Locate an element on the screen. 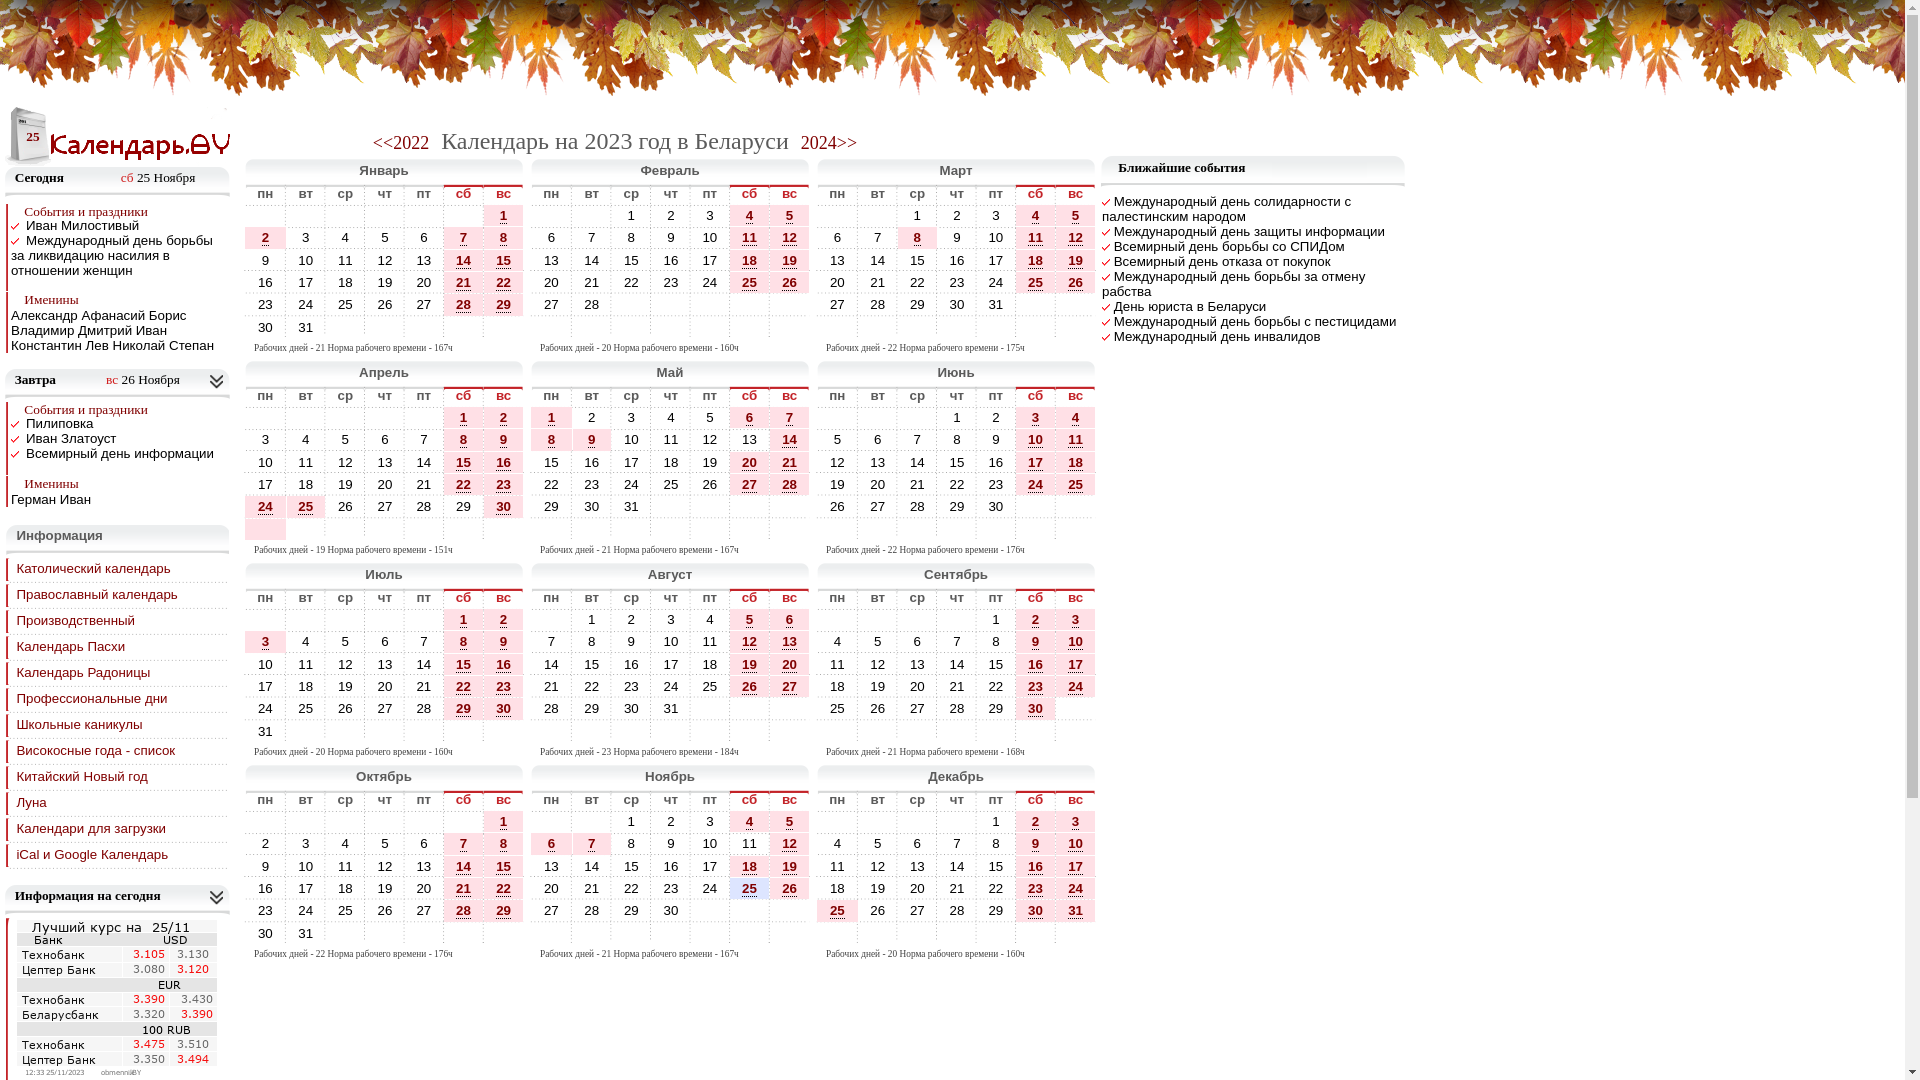 The width and height of the screenshot is (1920, 1080). 15 is located at coordinates (592, 664).